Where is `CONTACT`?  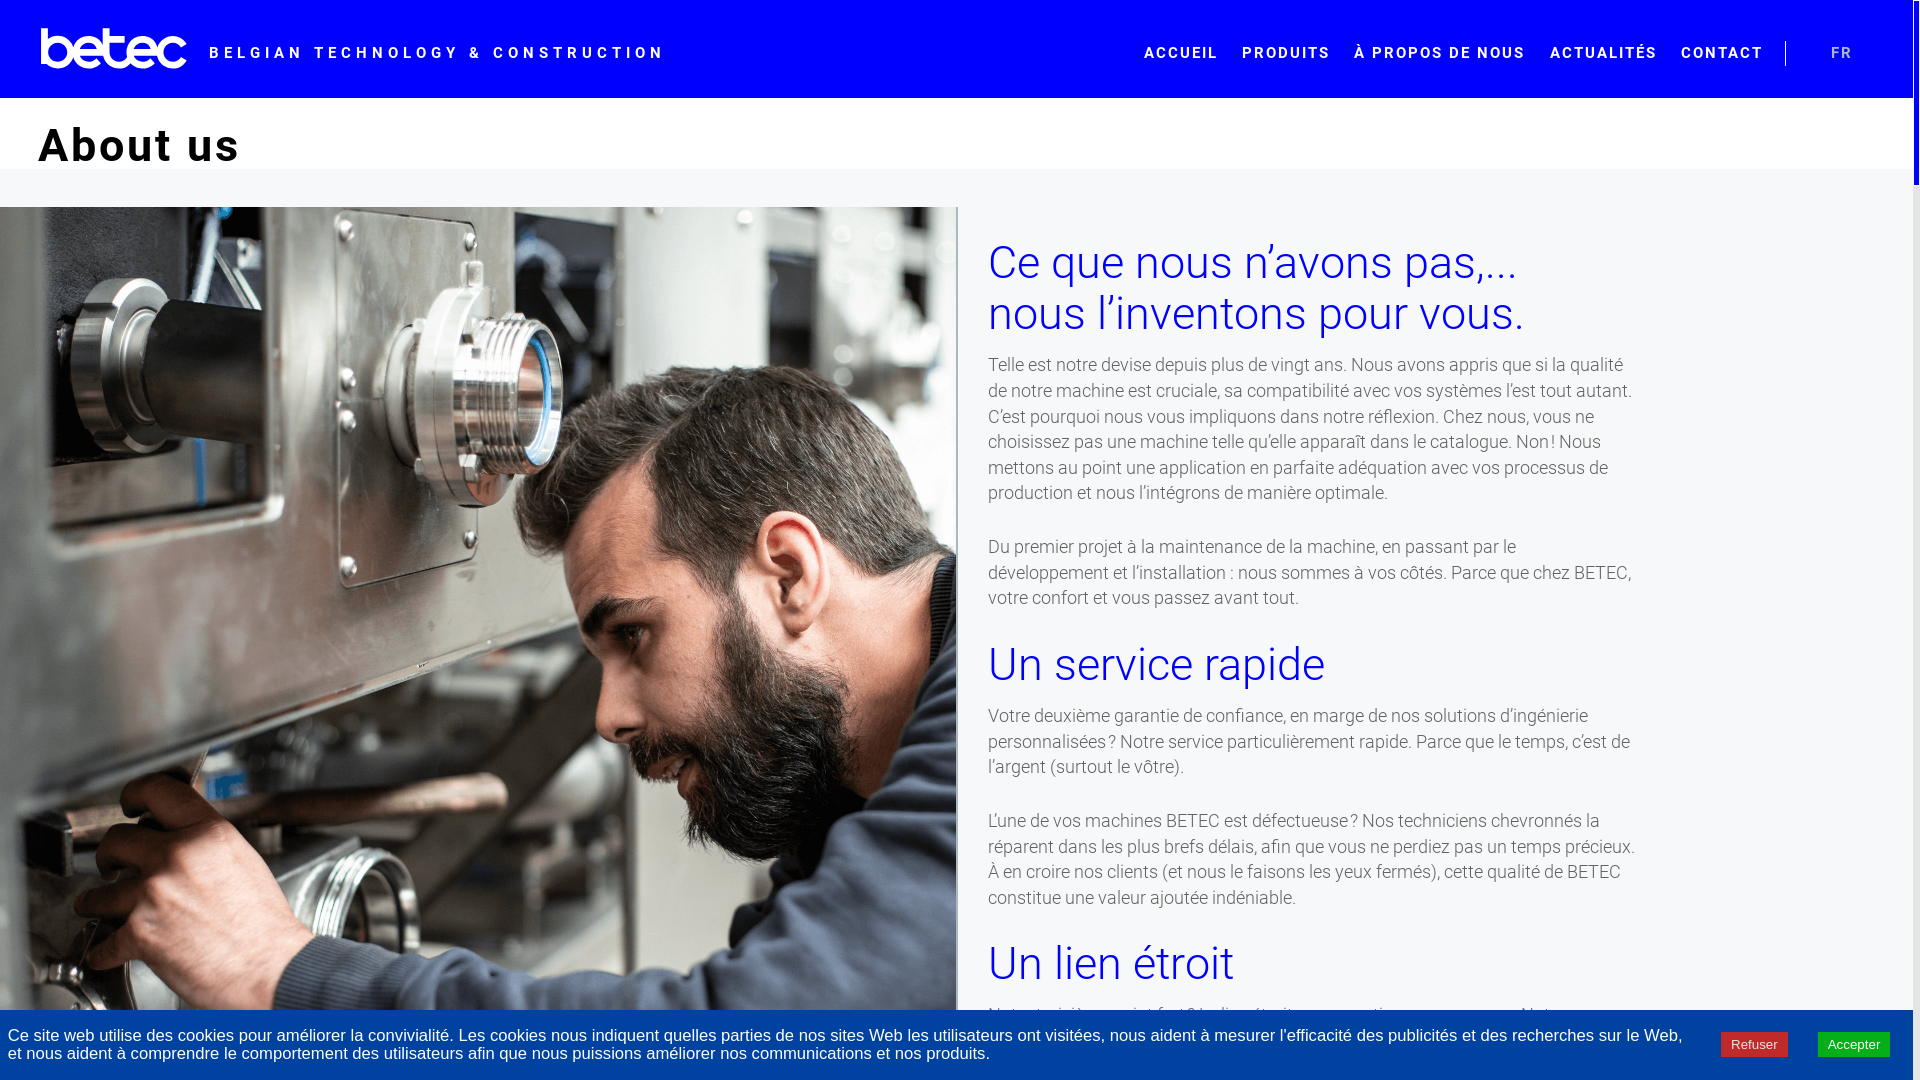
CONTACT is located at coordinates (1722, 54).